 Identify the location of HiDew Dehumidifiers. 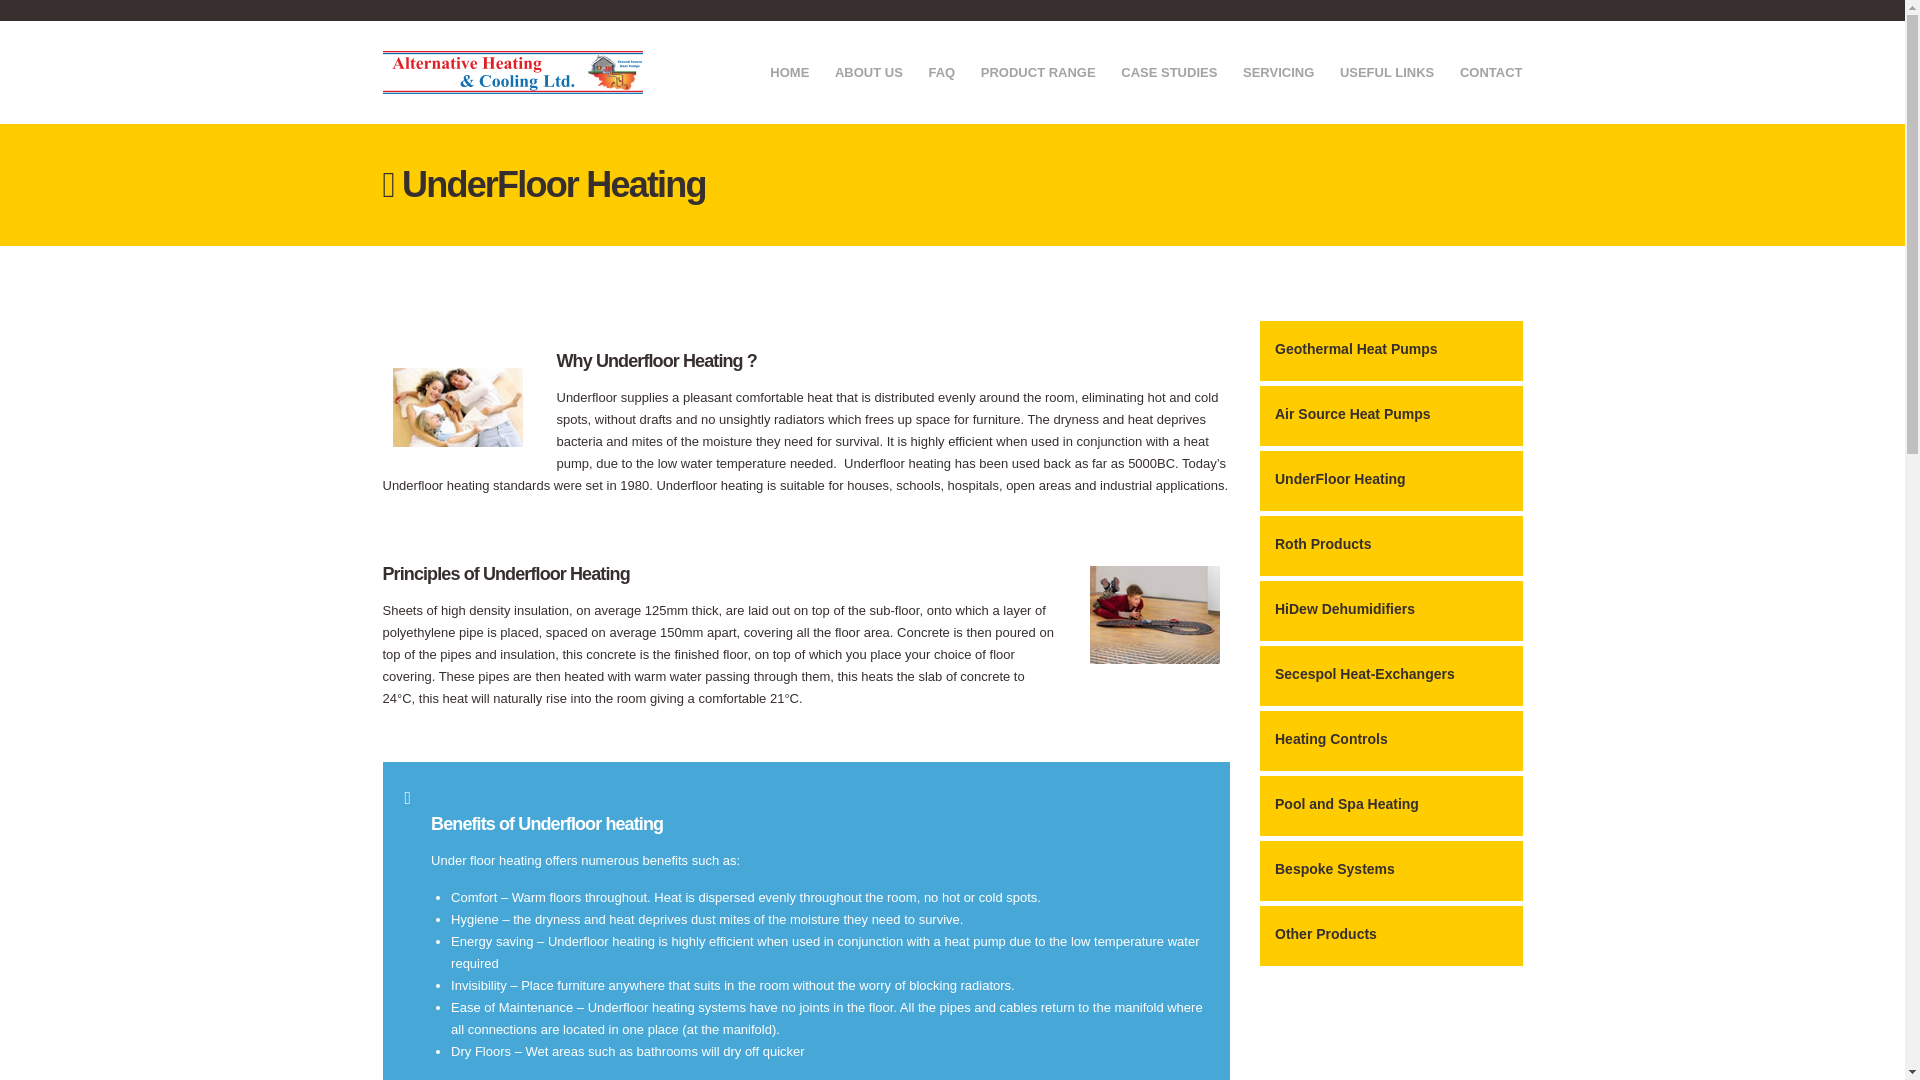
(1390, 611).